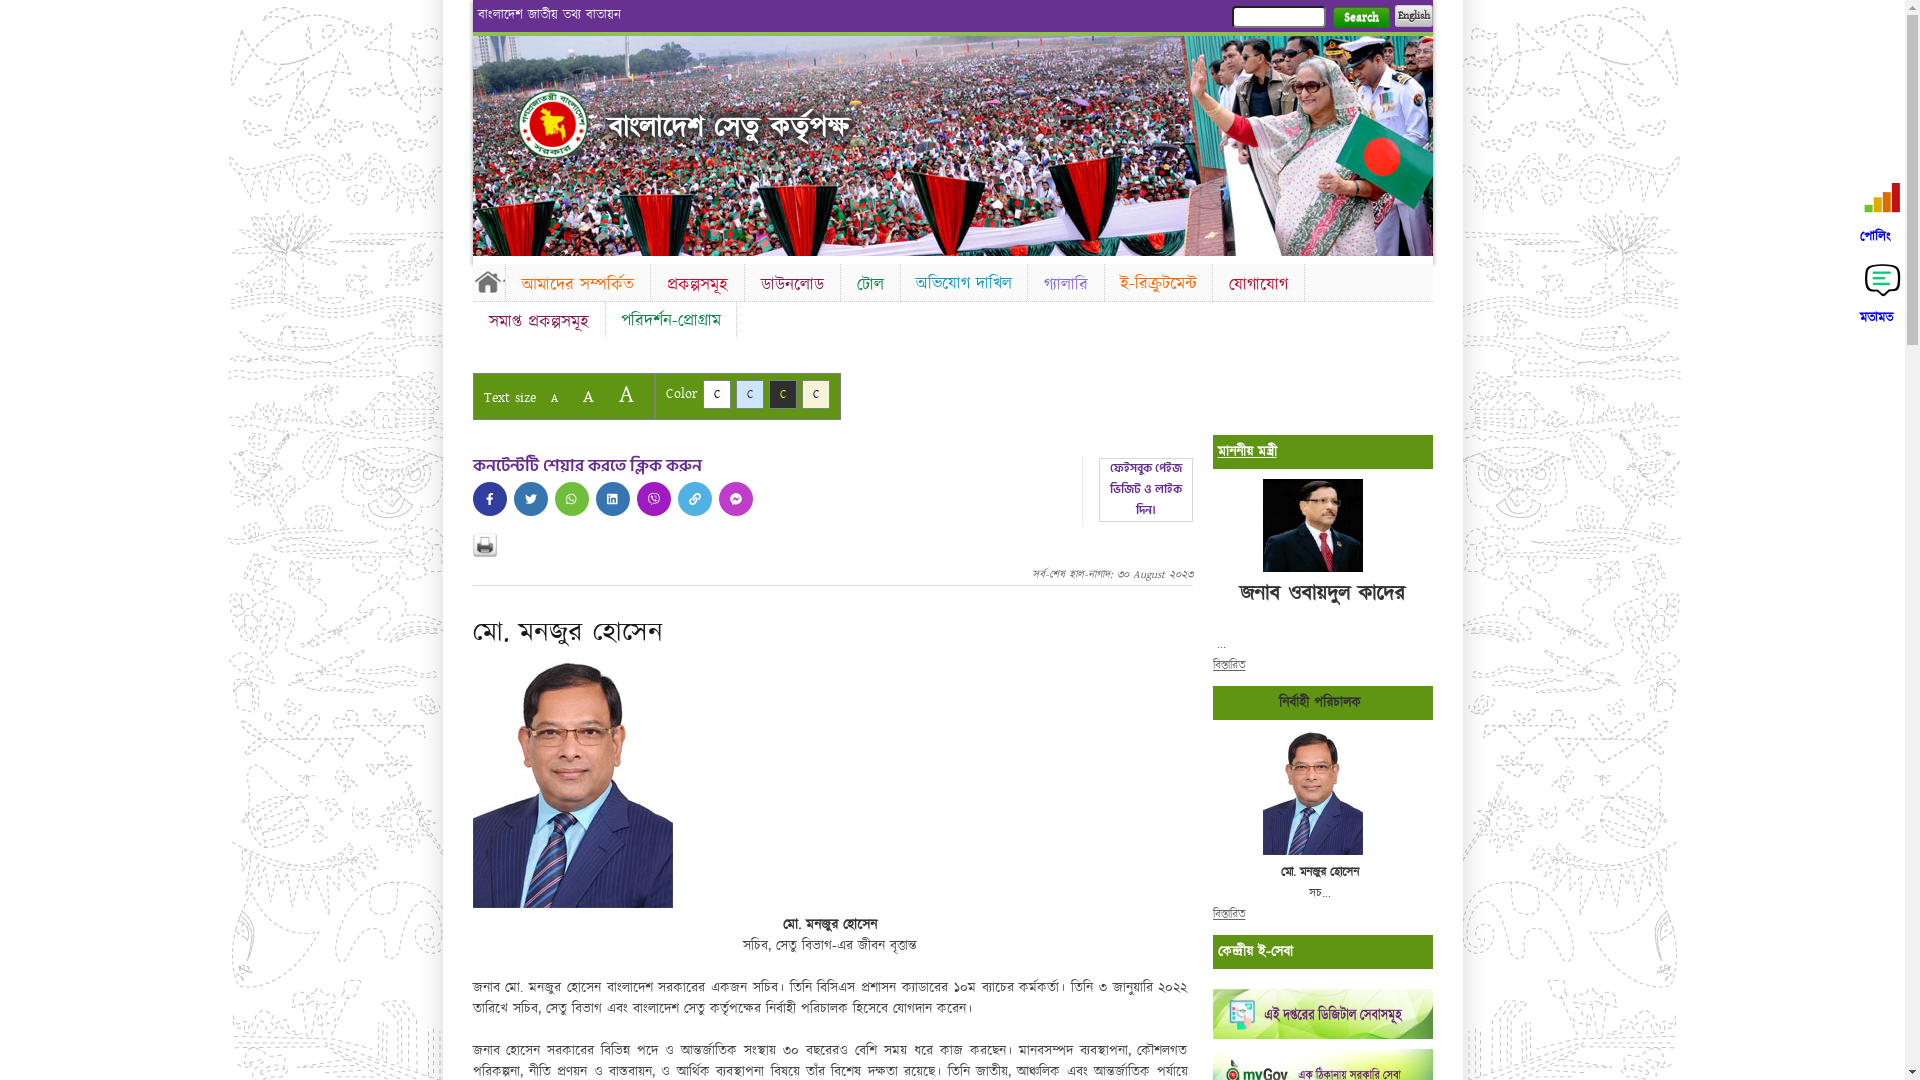  I want to click on C, so click(816, 394).